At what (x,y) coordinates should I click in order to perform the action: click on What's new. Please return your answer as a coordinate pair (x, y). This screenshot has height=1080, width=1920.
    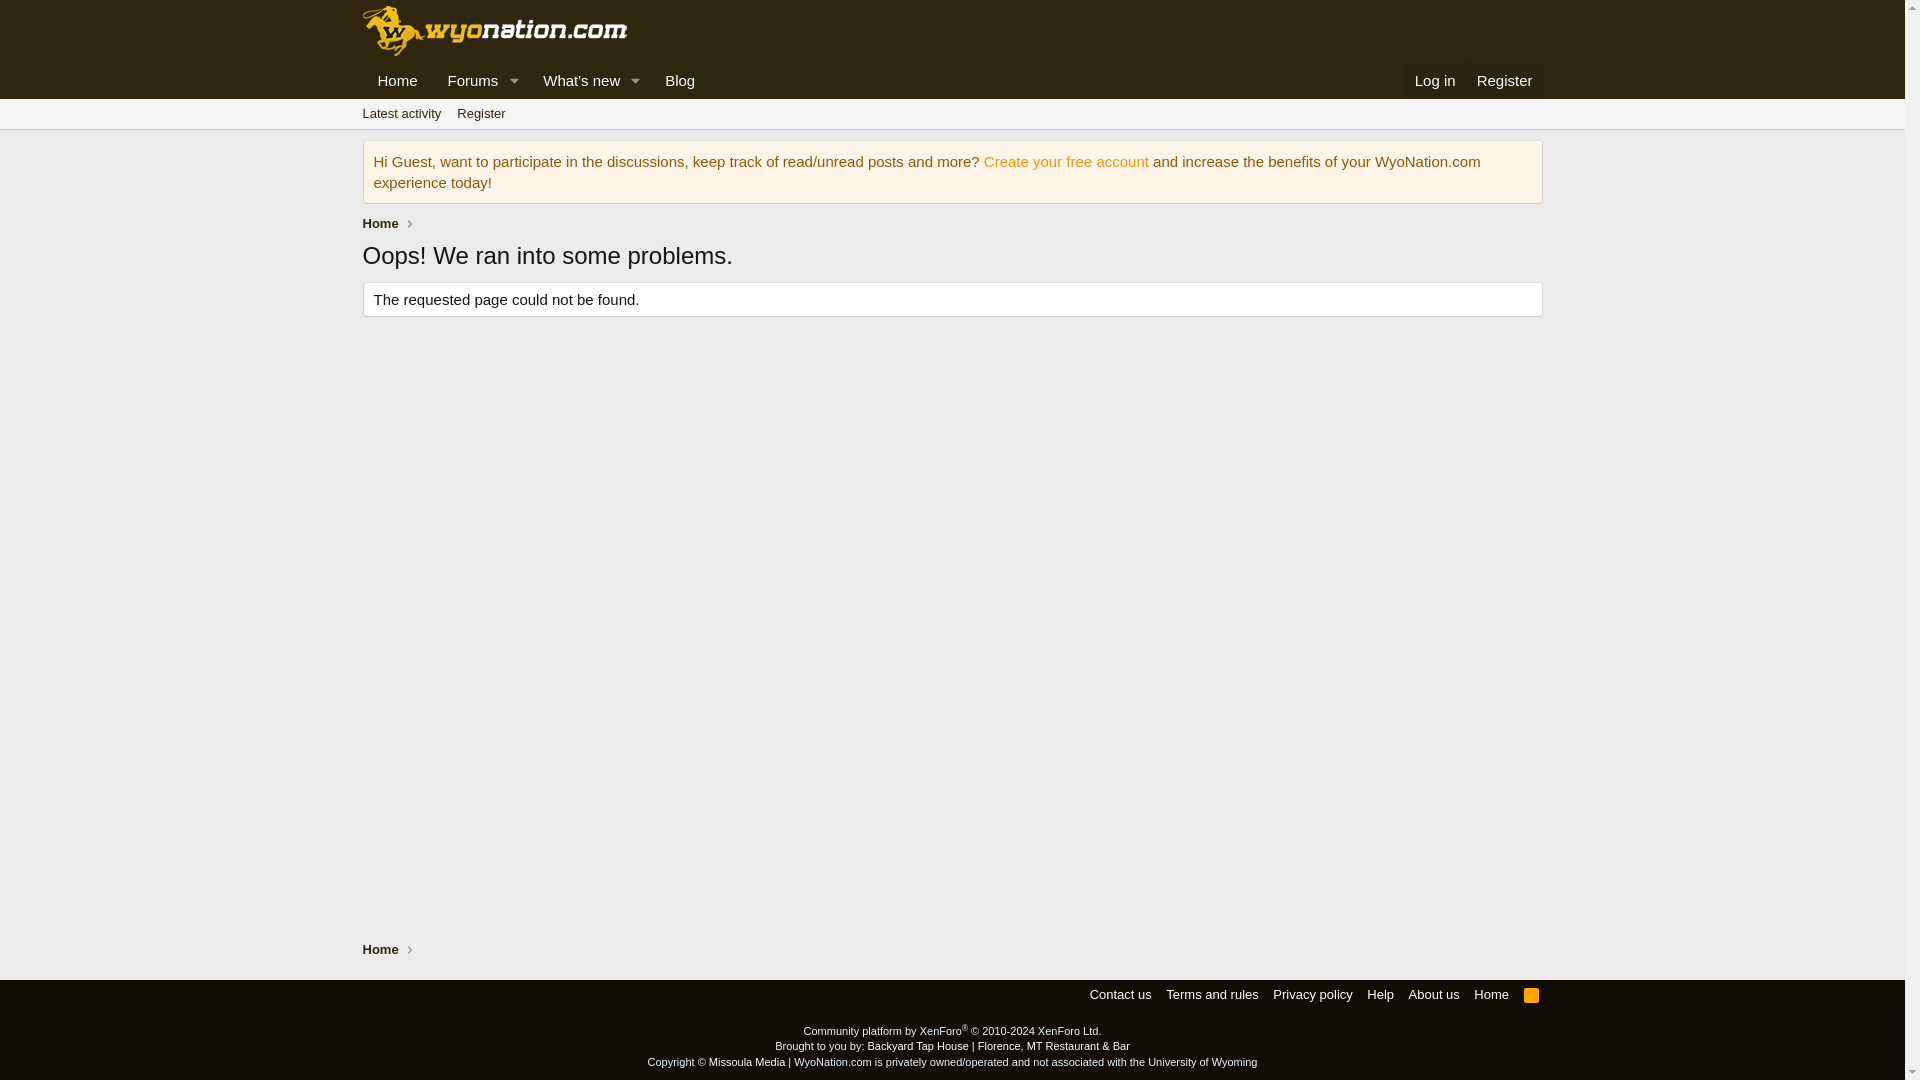
    Looking at the image, I should click on (1312, 994).